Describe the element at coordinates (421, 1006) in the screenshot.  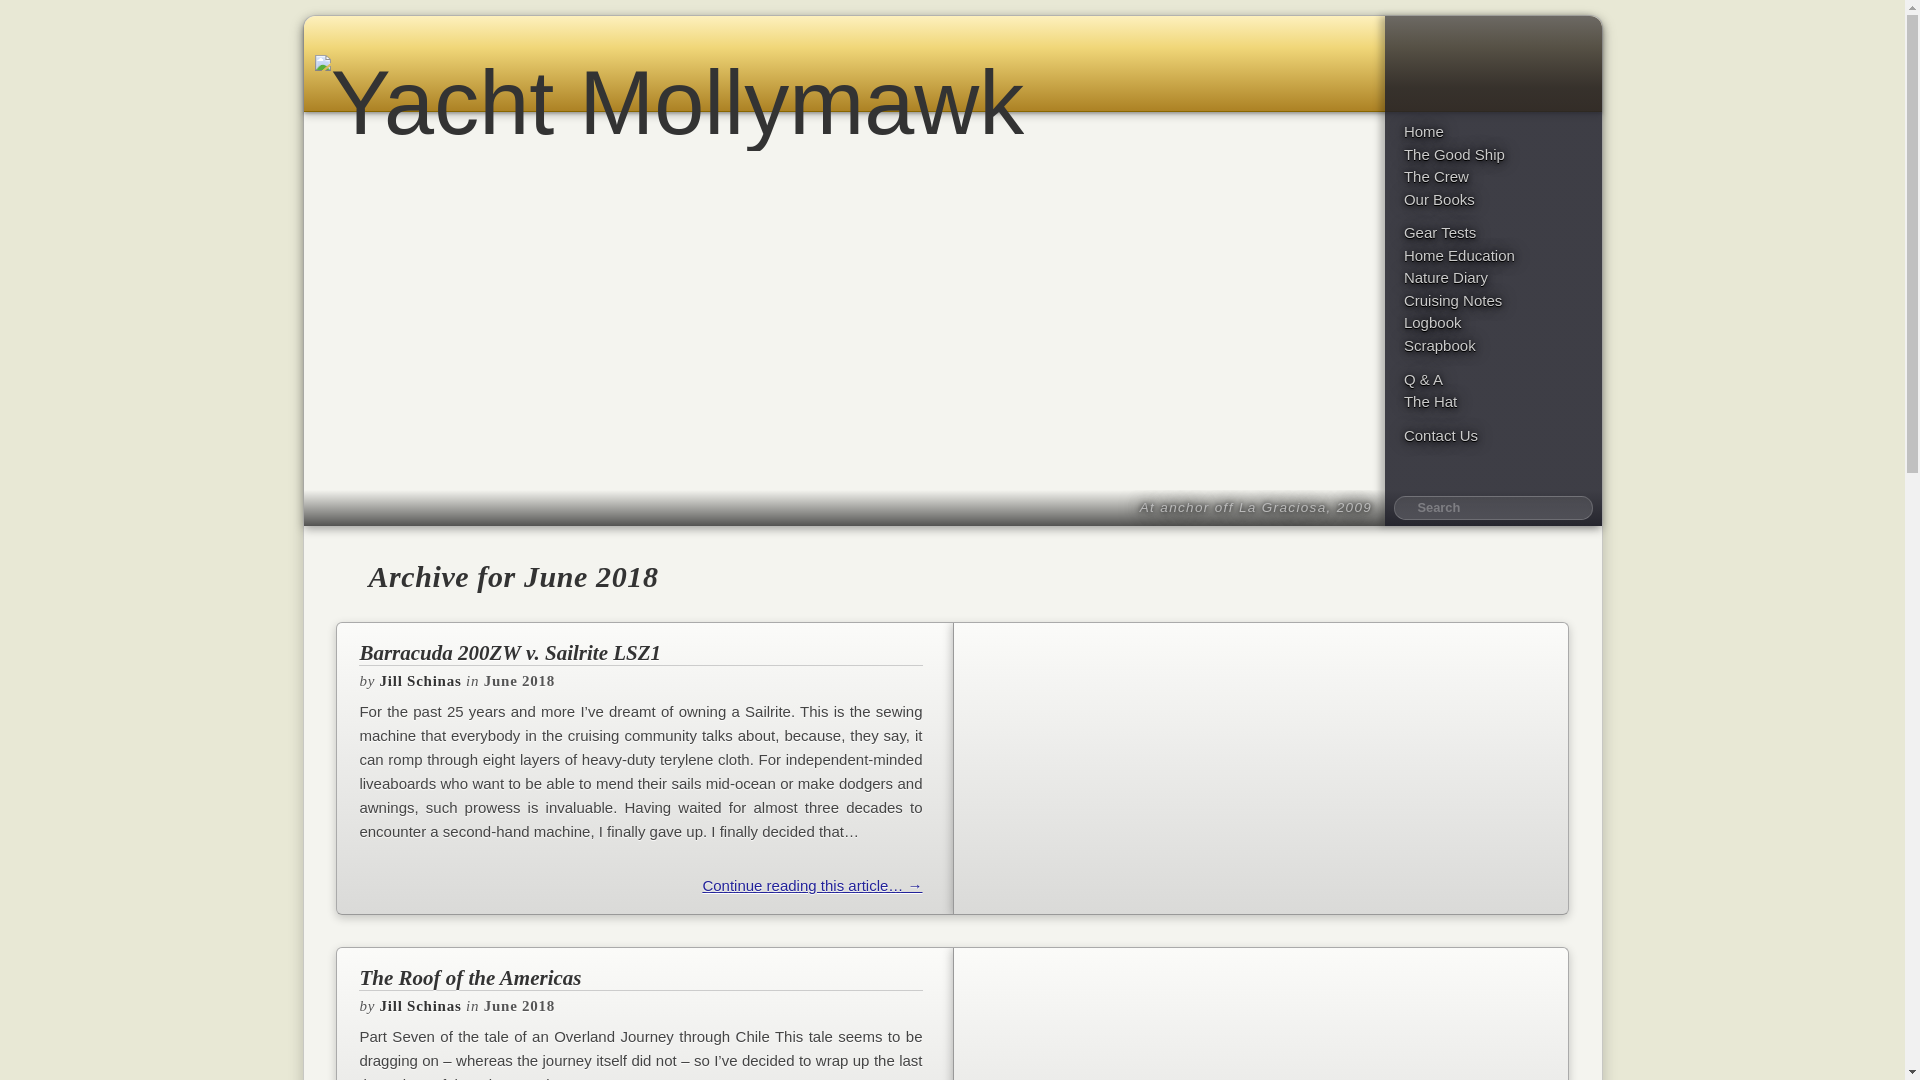
I see `Posts by Jill Schinas` at that location.